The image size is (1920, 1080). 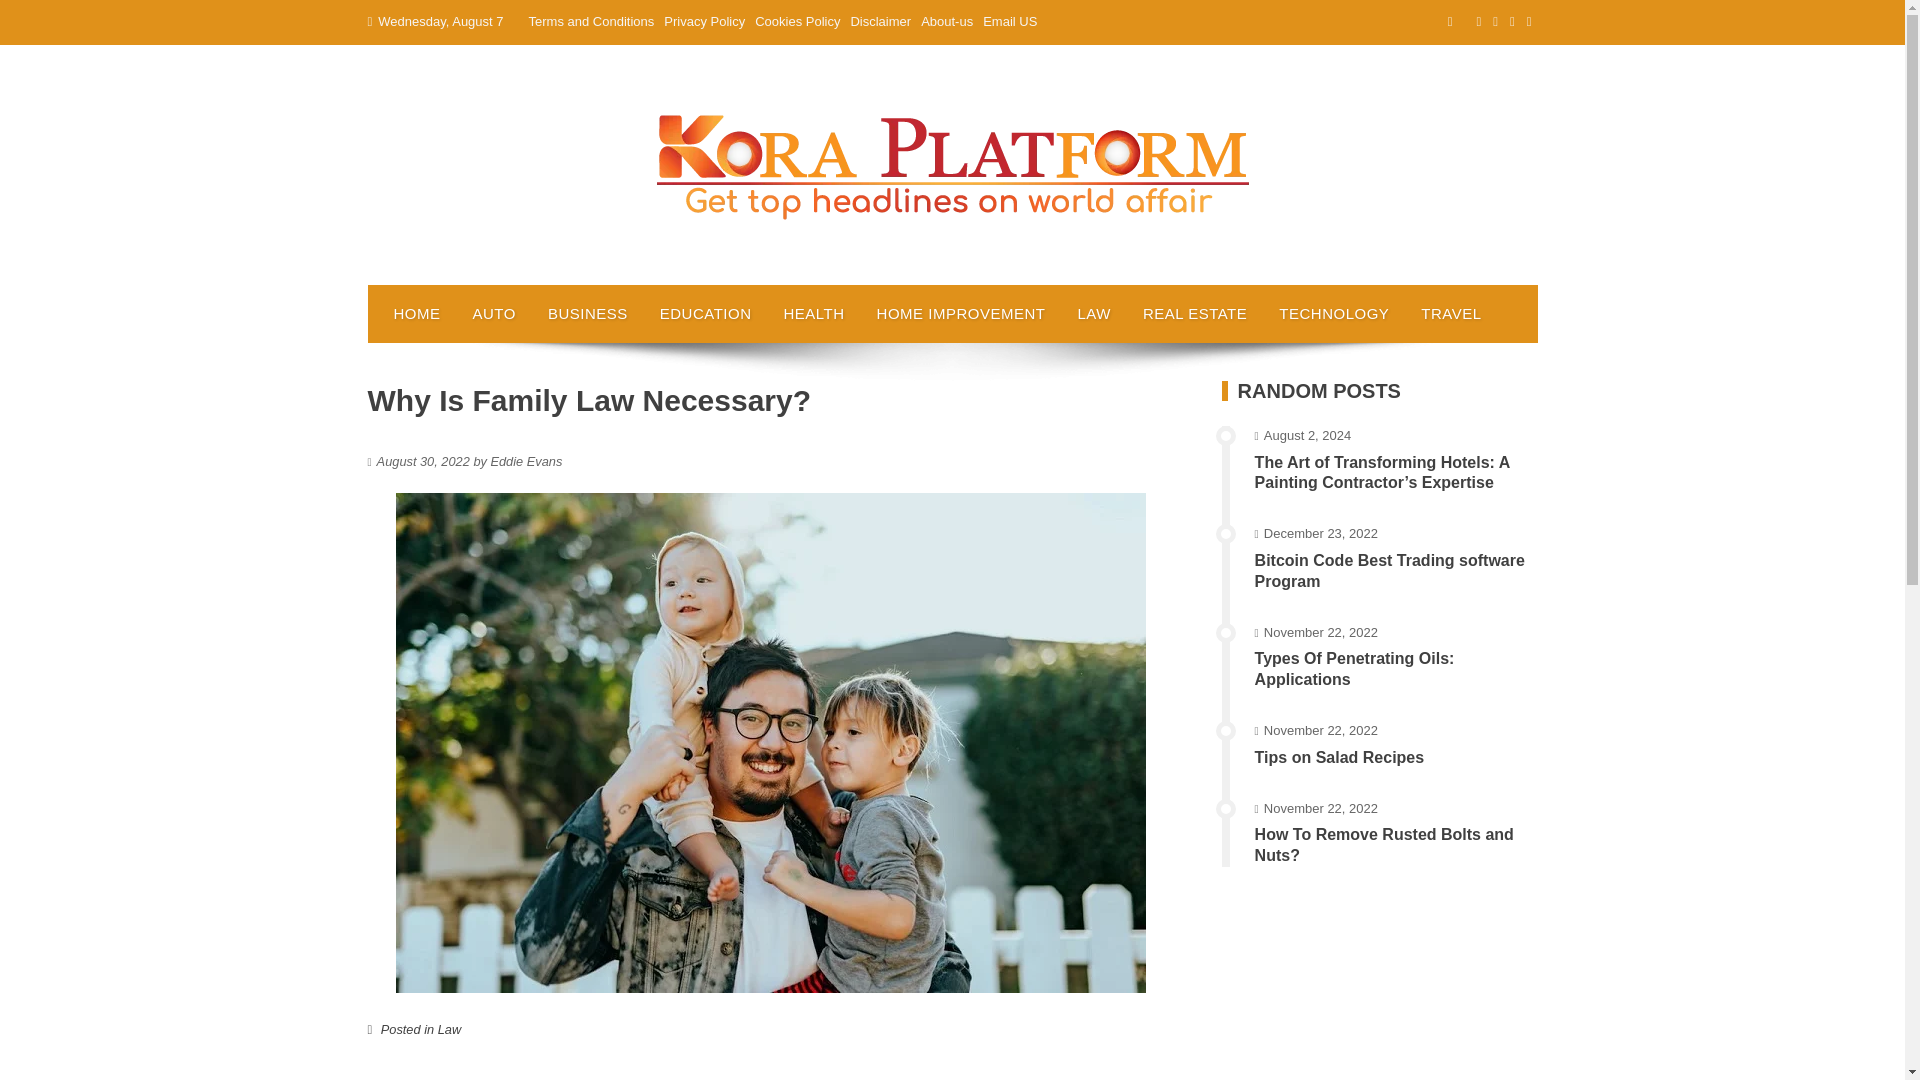 What do you see at coordinates (880, 22) in the screenshot?
I see `Disclaimer` at bounding box center [880, 22].